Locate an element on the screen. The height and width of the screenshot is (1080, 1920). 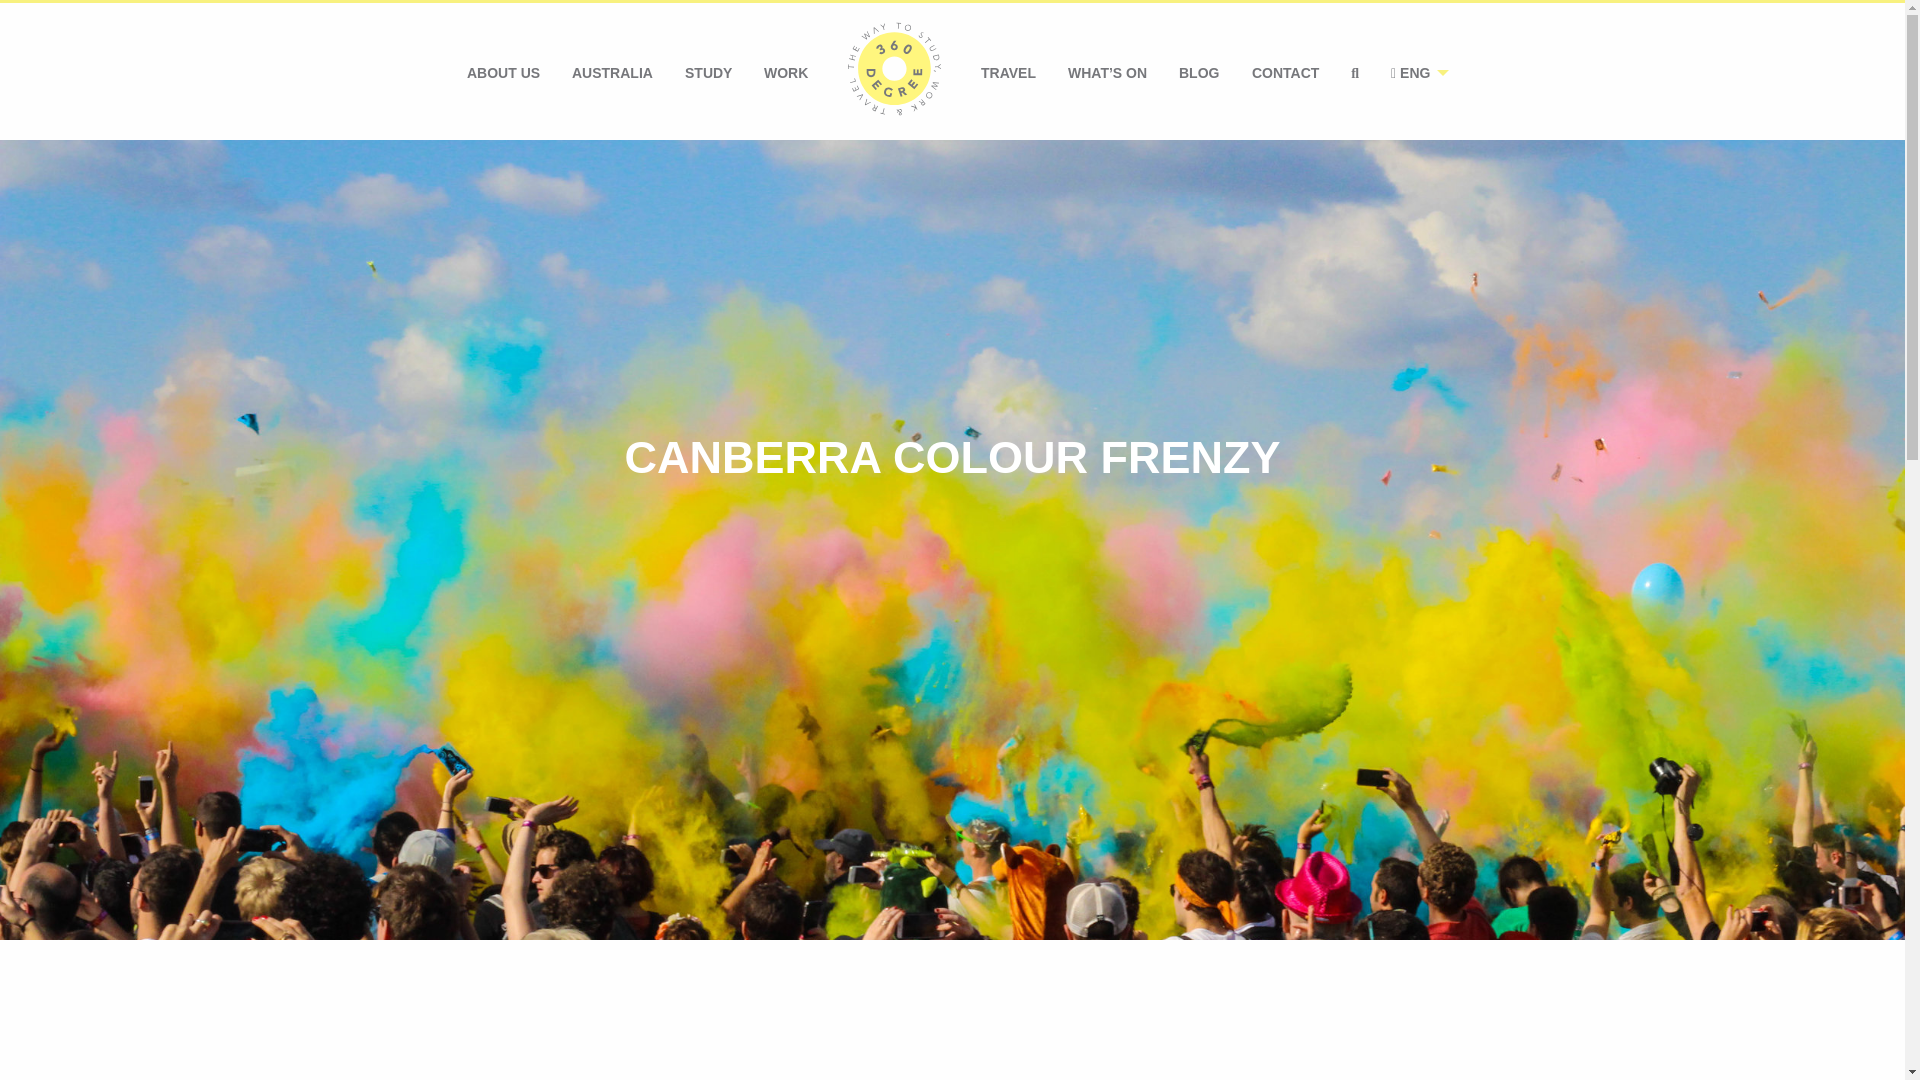
WORK is located at coordinates (786, 72).